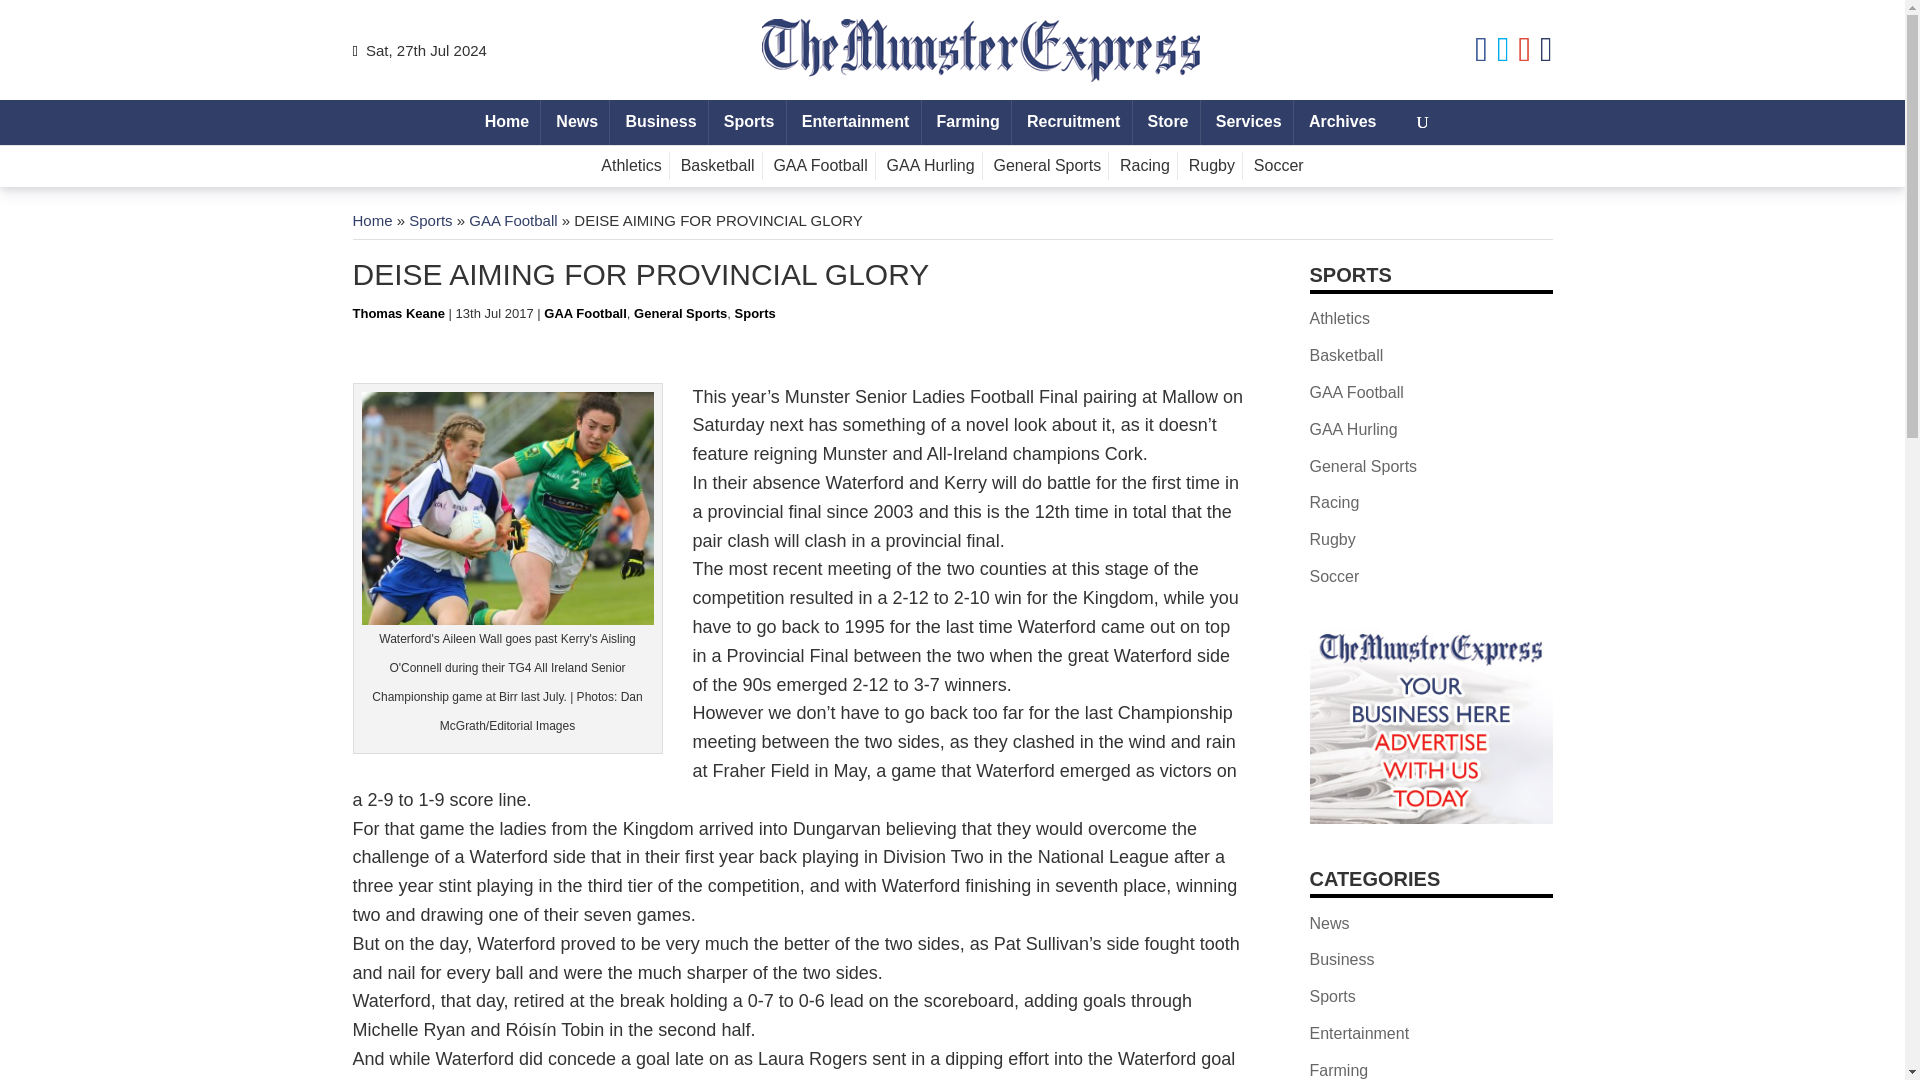 Image resolution: width=1920 pixels, height=1080 pixels. Describe the element at coordinates (748, 122) in the screenshot. I see `Sports` at that location.